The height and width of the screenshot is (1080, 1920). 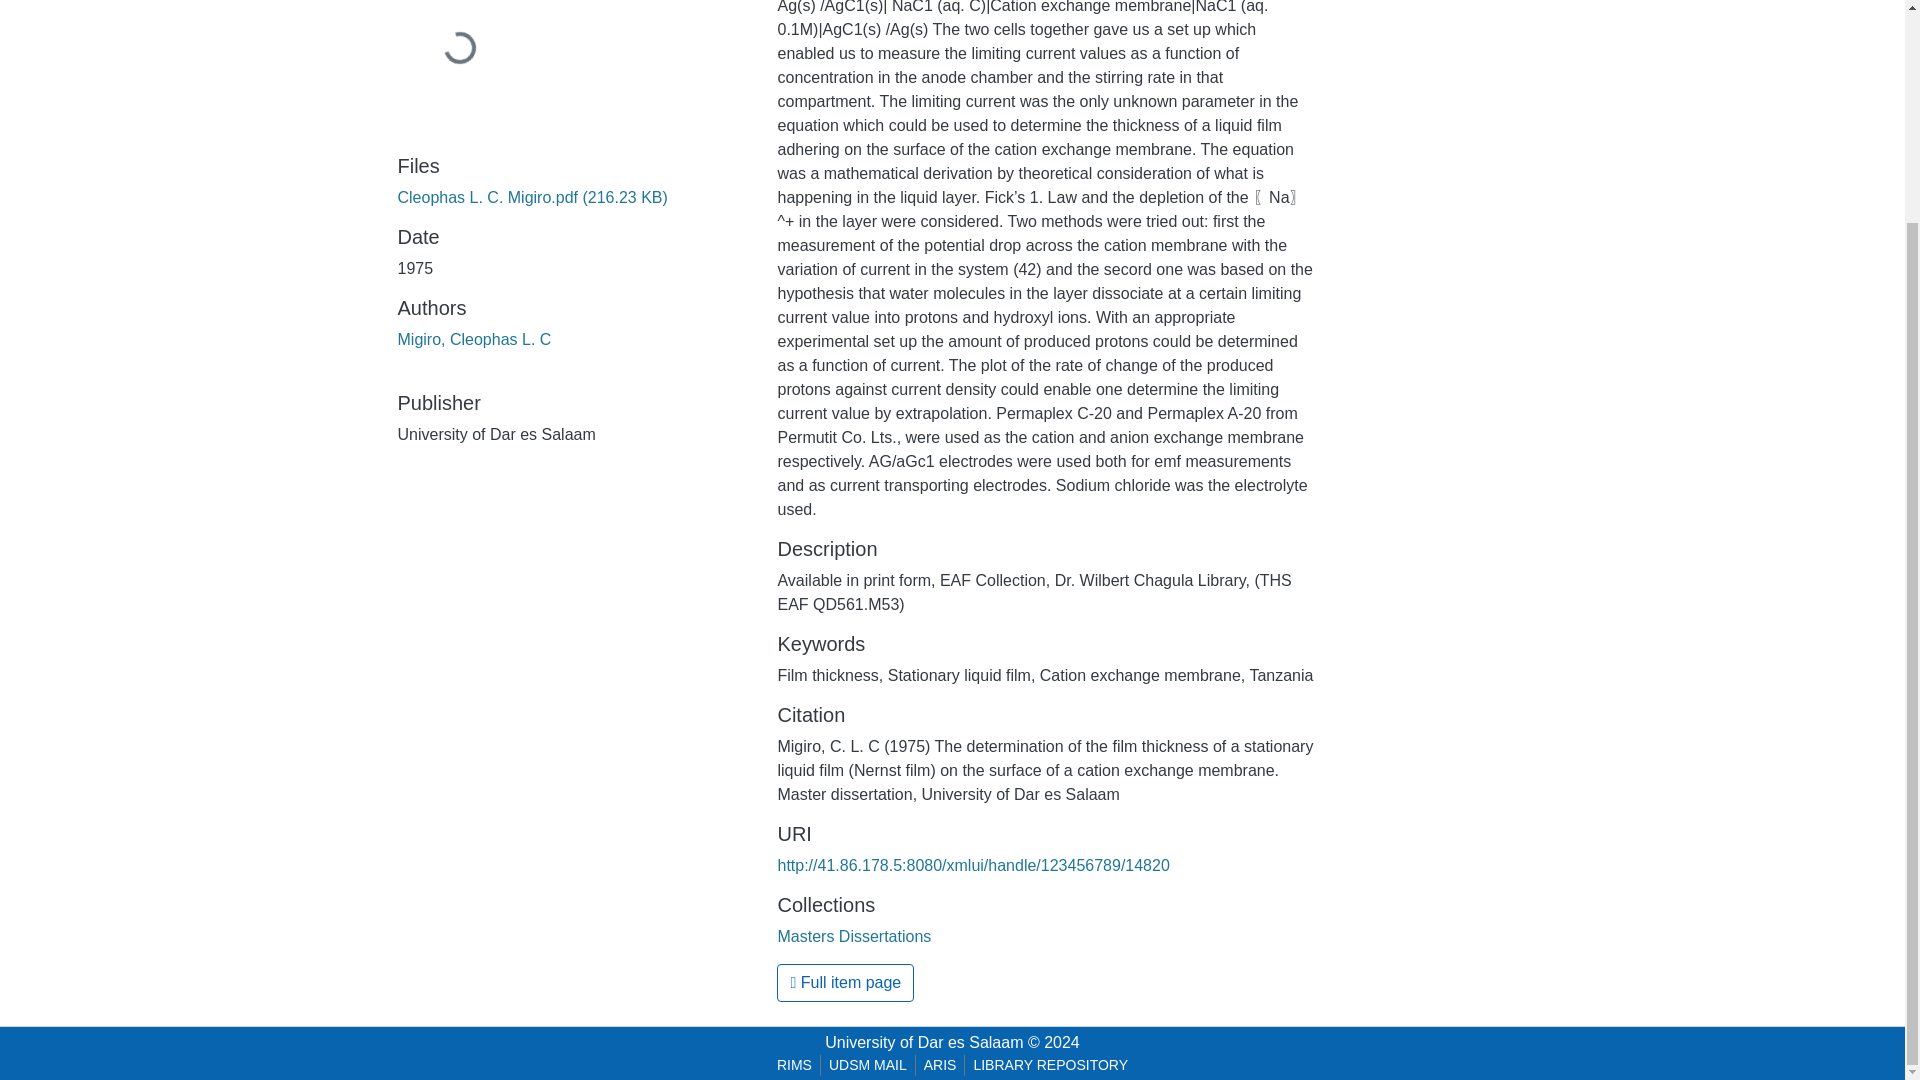 What do you see at coordinates (940, 1065) in the screenshot?
I see `ARIS` at bounding box center [940, 1065].